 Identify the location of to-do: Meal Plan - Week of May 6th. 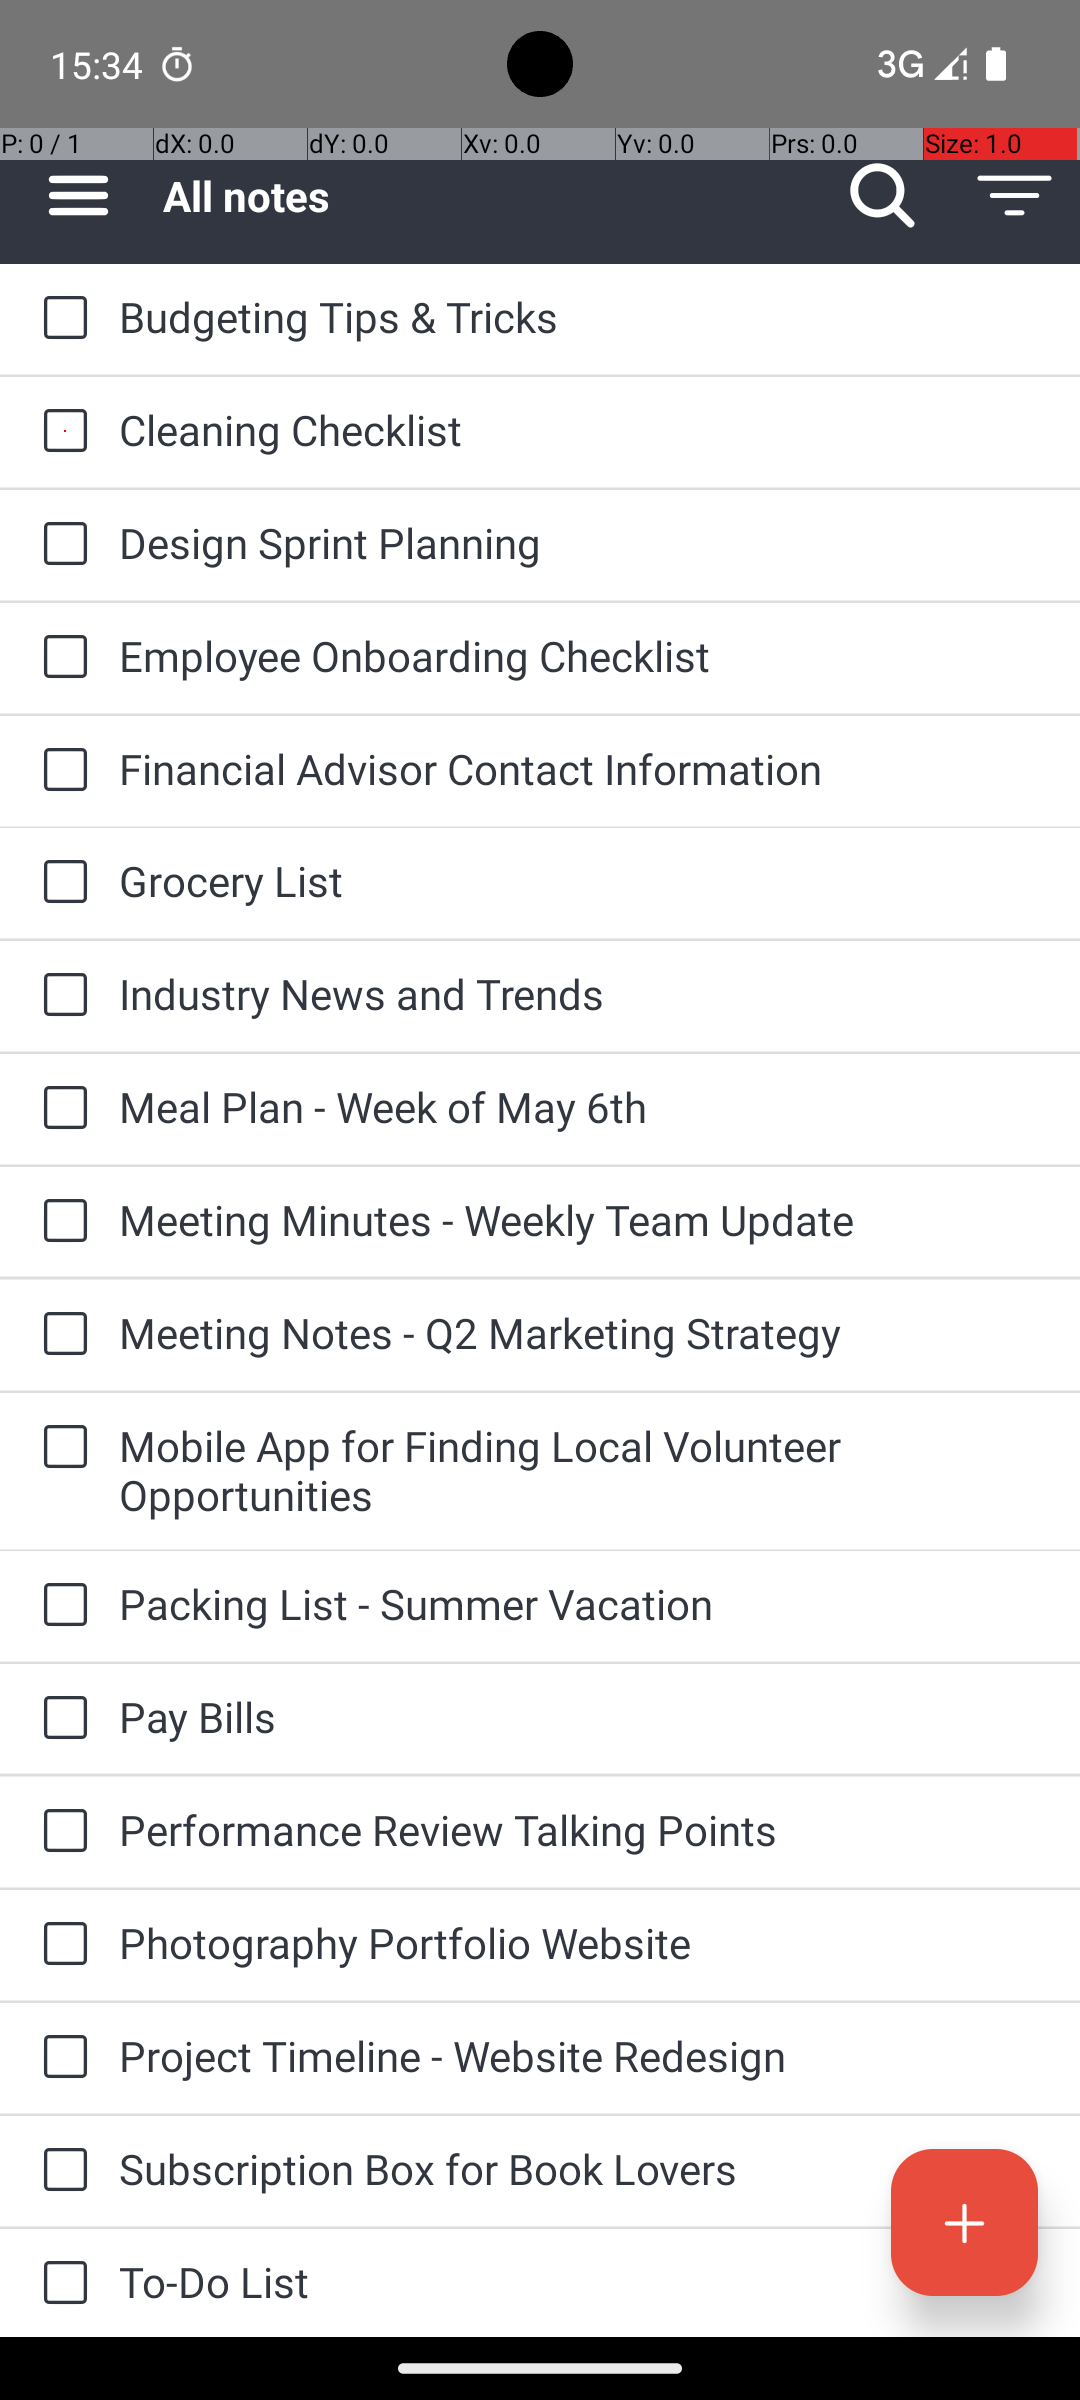
(60, 1110).